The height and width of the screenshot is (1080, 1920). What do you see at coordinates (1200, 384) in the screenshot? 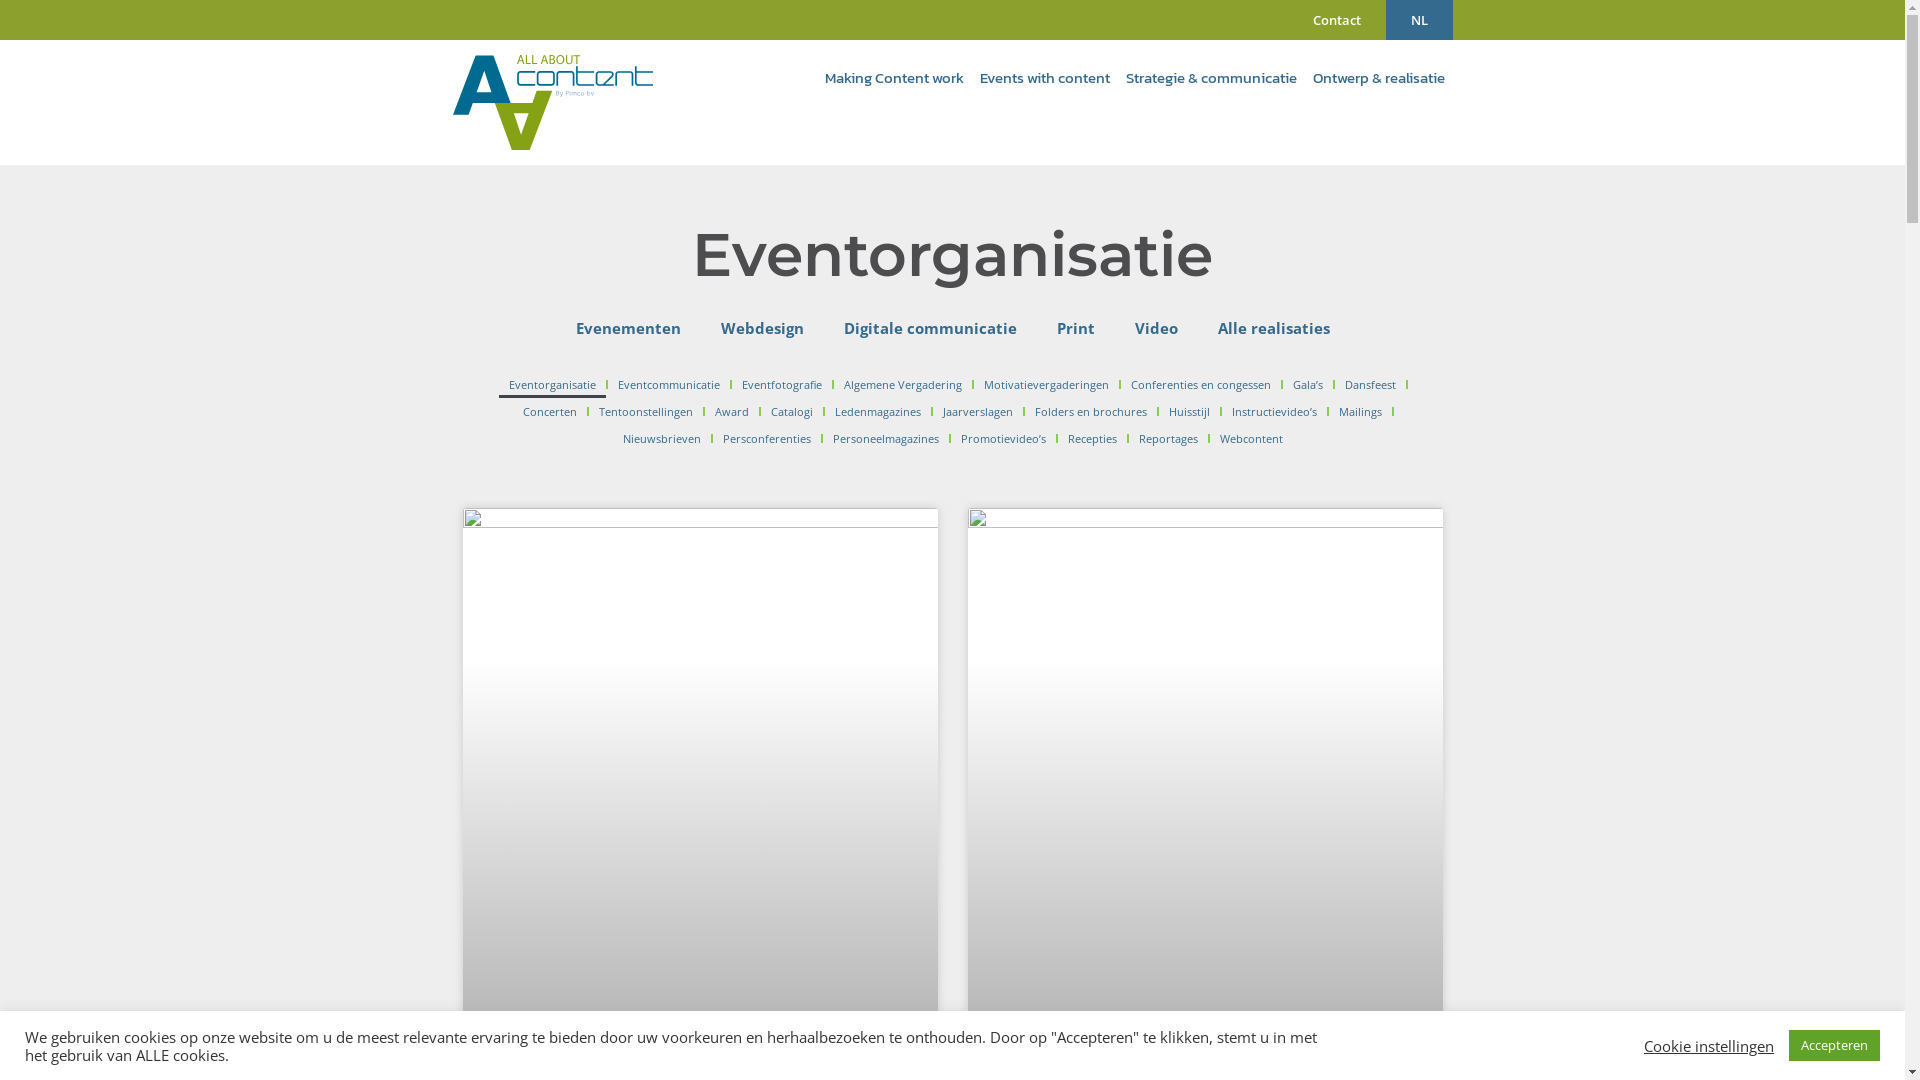
I see `Conferenties en congessen` at bounding box center [1200, 384].